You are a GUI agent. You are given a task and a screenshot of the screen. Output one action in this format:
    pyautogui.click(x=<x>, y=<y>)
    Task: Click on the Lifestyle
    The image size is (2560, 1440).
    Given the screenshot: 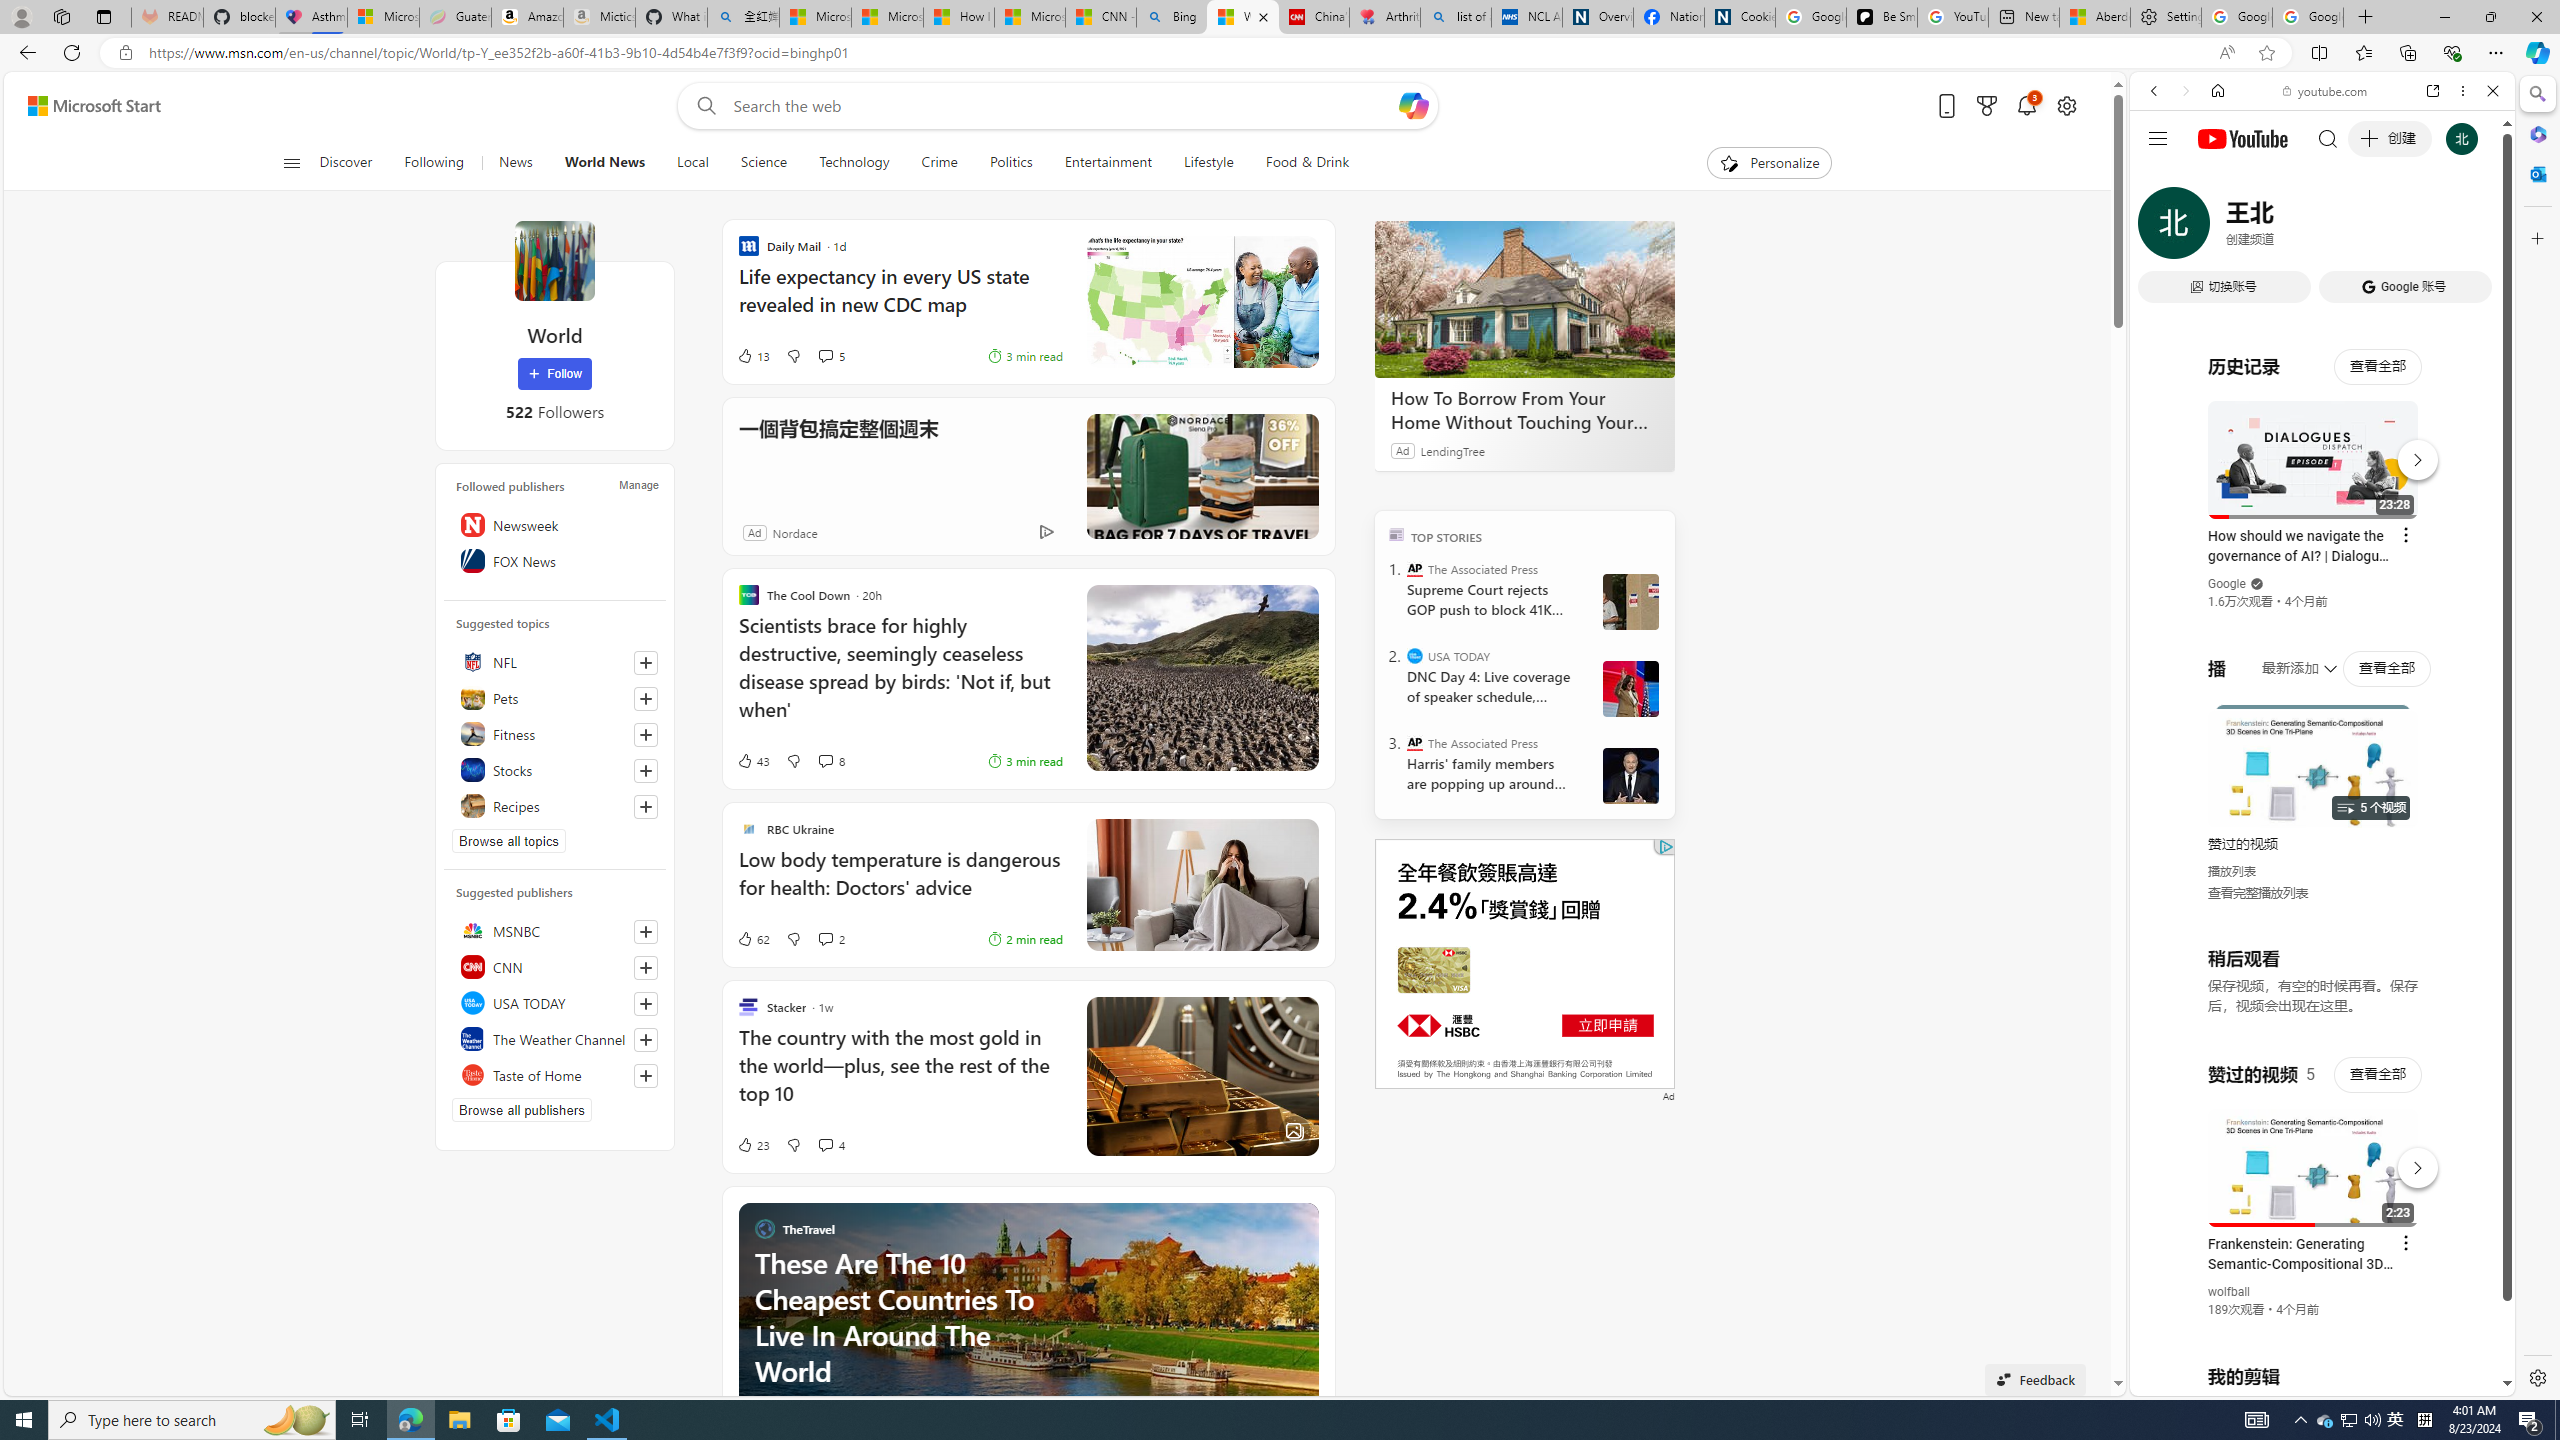 What is the action you would take?
    pyautogui.click(x=1208, y=163)
    